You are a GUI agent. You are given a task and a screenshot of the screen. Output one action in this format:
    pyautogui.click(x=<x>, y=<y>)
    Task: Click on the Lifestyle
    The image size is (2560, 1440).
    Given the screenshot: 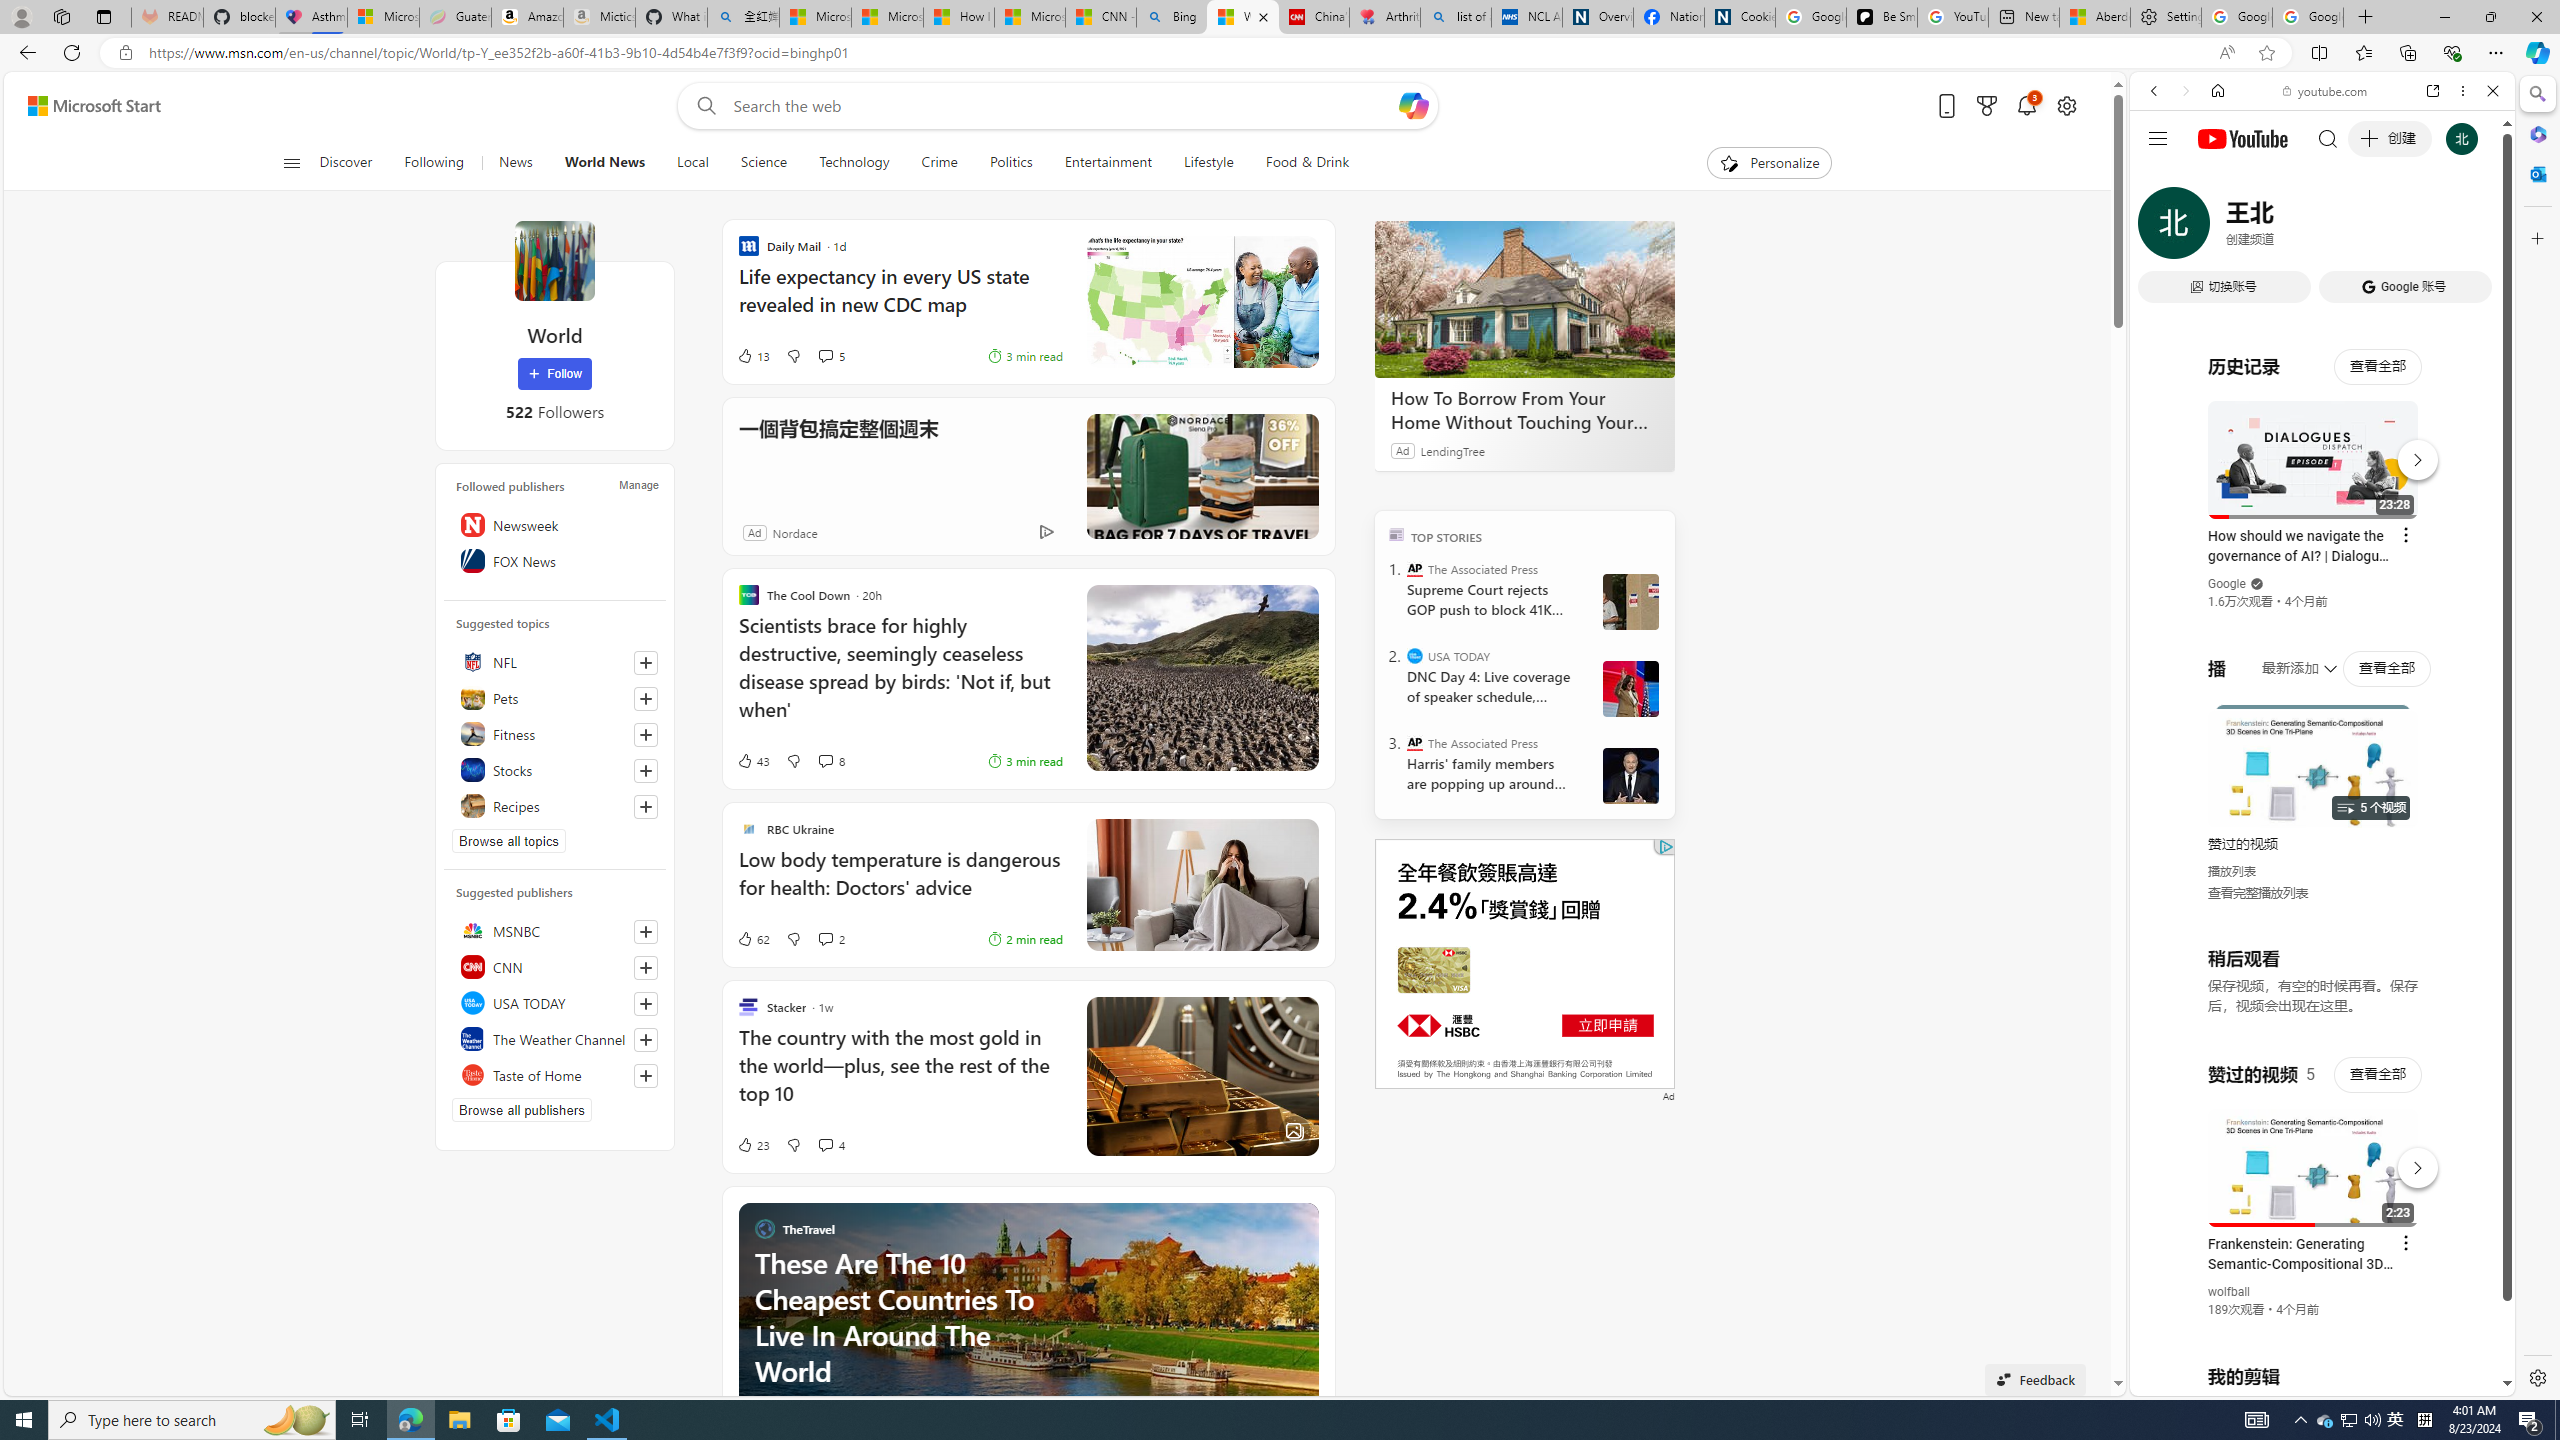 What is the action you would take?
    pyautogui.click(x=1208, y=163)
    